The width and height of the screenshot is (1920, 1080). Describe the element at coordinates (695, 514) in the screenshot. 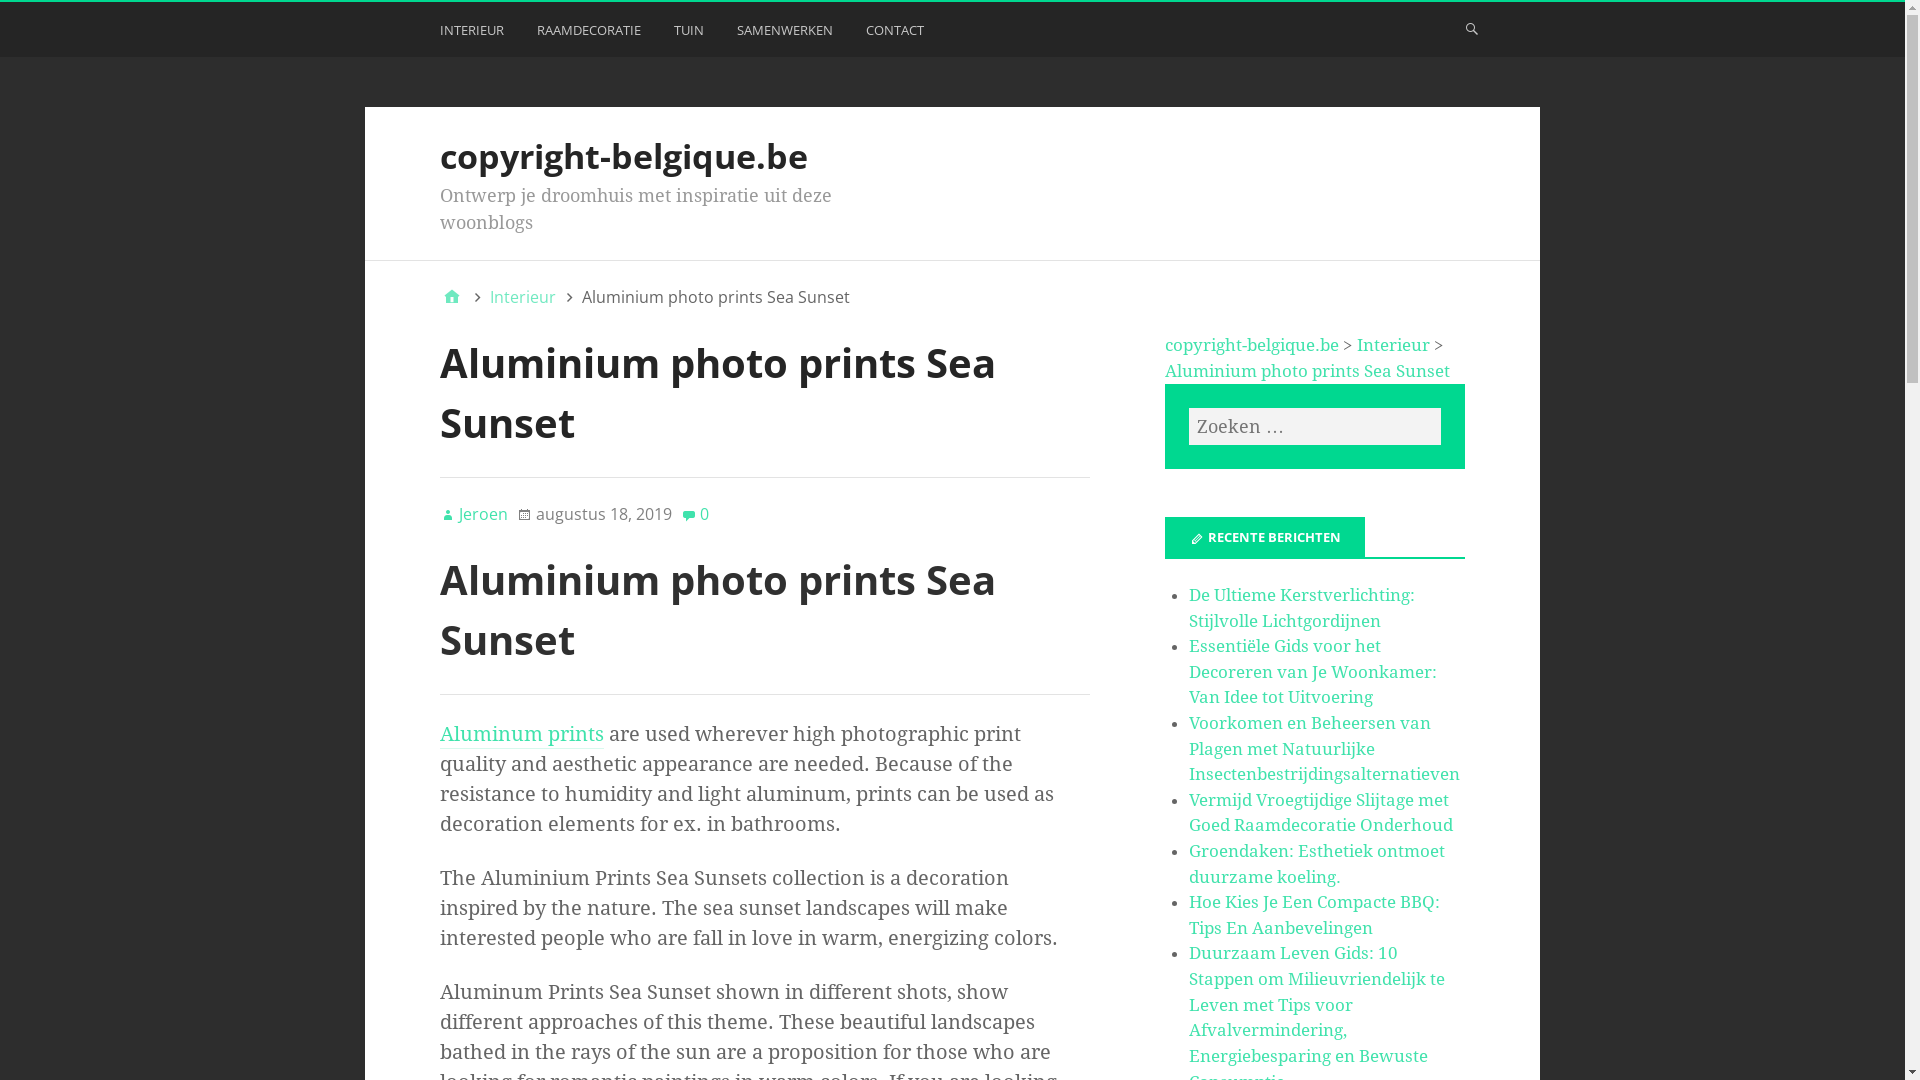

I see `0` at that location.